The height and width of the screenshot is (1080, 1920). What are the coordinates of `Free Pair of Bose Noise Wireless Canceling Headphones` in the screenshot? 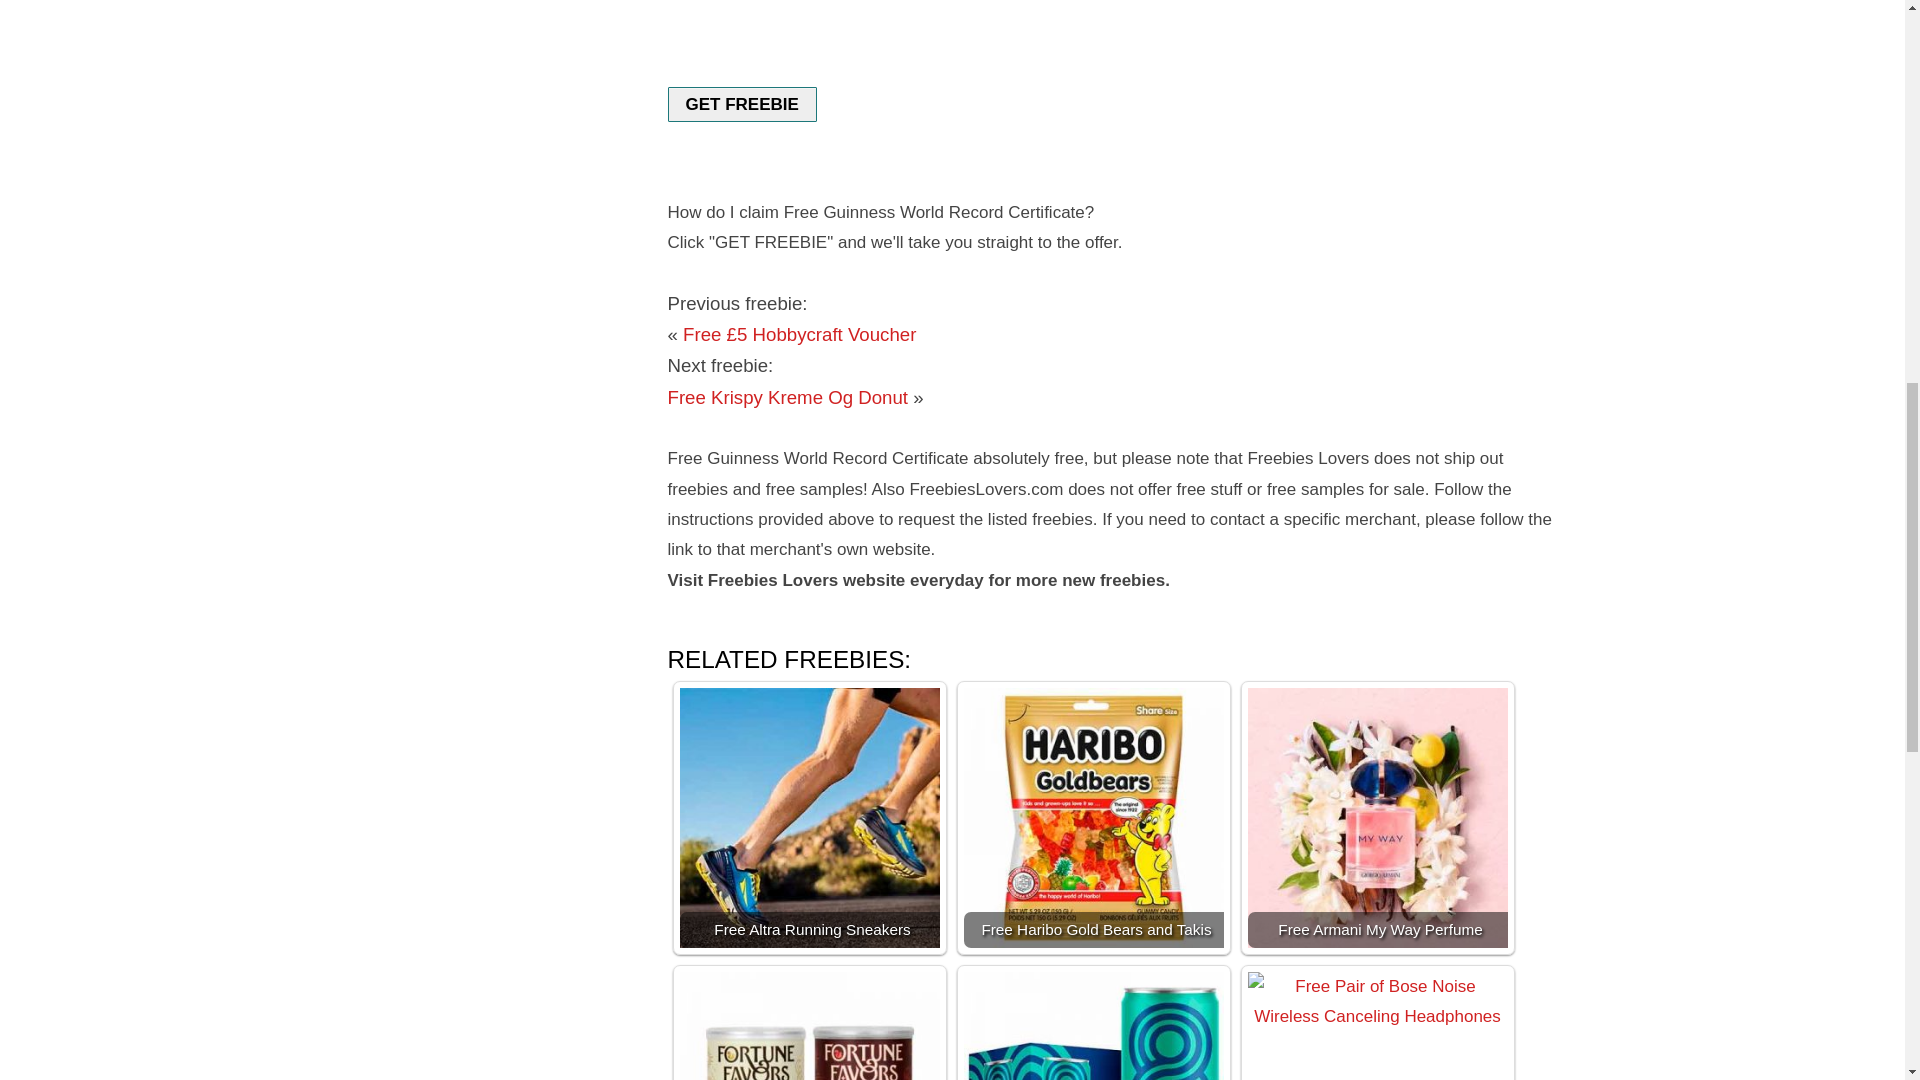 It's located at (1378, 1026).